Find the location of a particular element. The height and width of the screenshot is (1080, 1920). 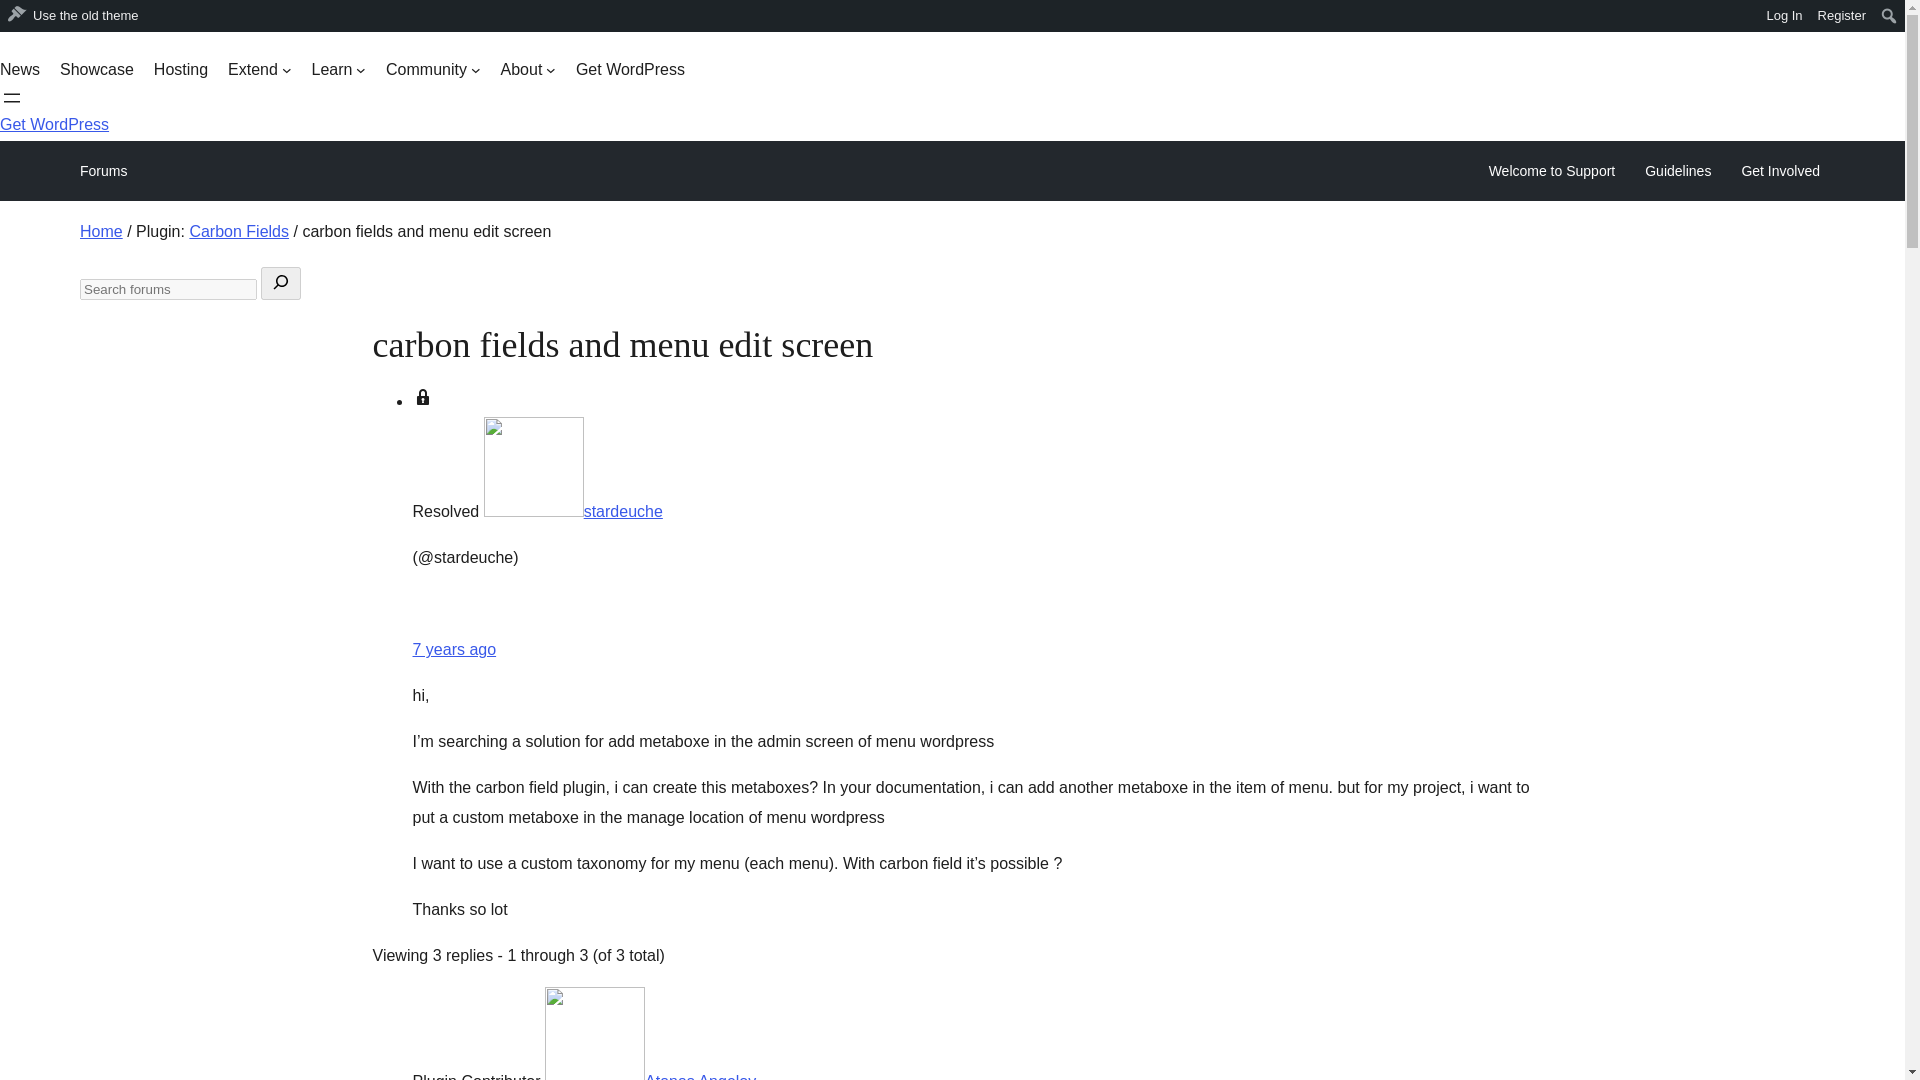

Use the old theme is located at coordinates (74, 16).